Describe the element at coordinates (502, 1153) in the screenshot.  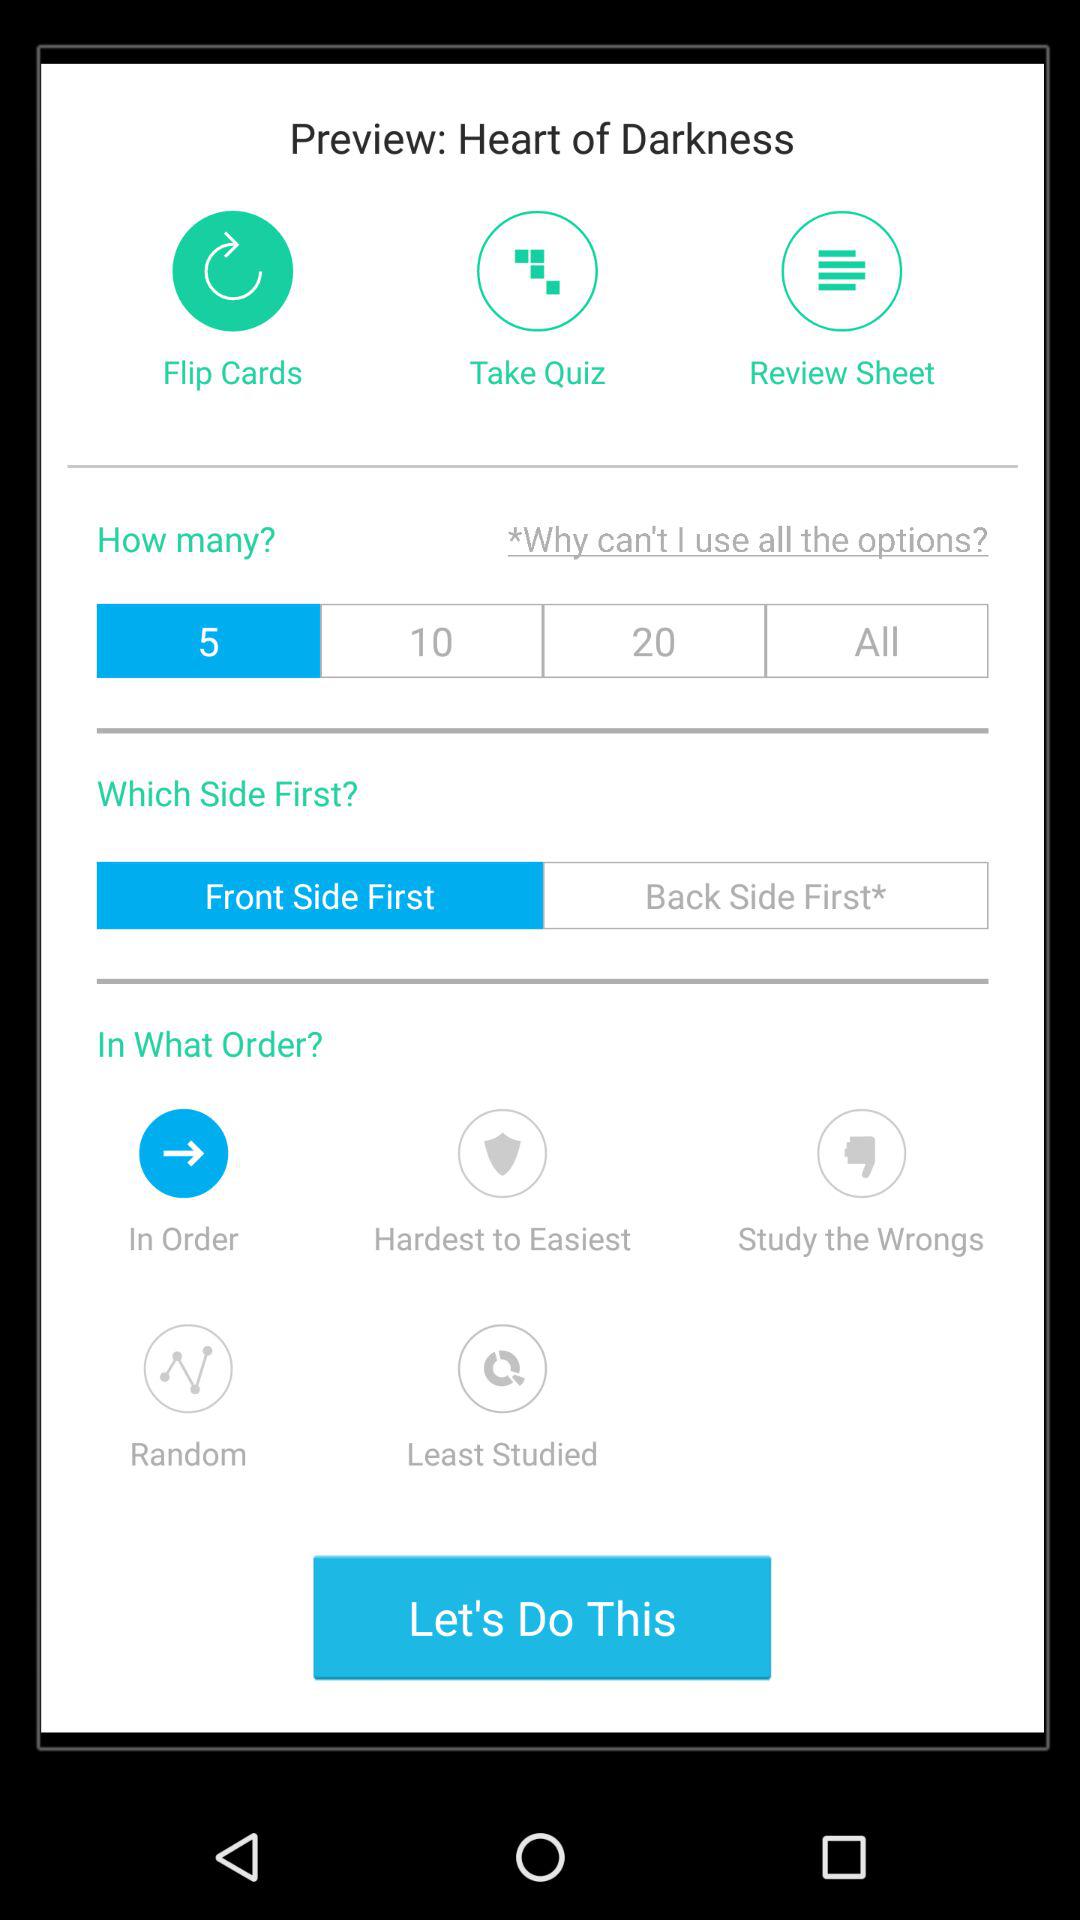
I see `hardest to easiest option` at that location.